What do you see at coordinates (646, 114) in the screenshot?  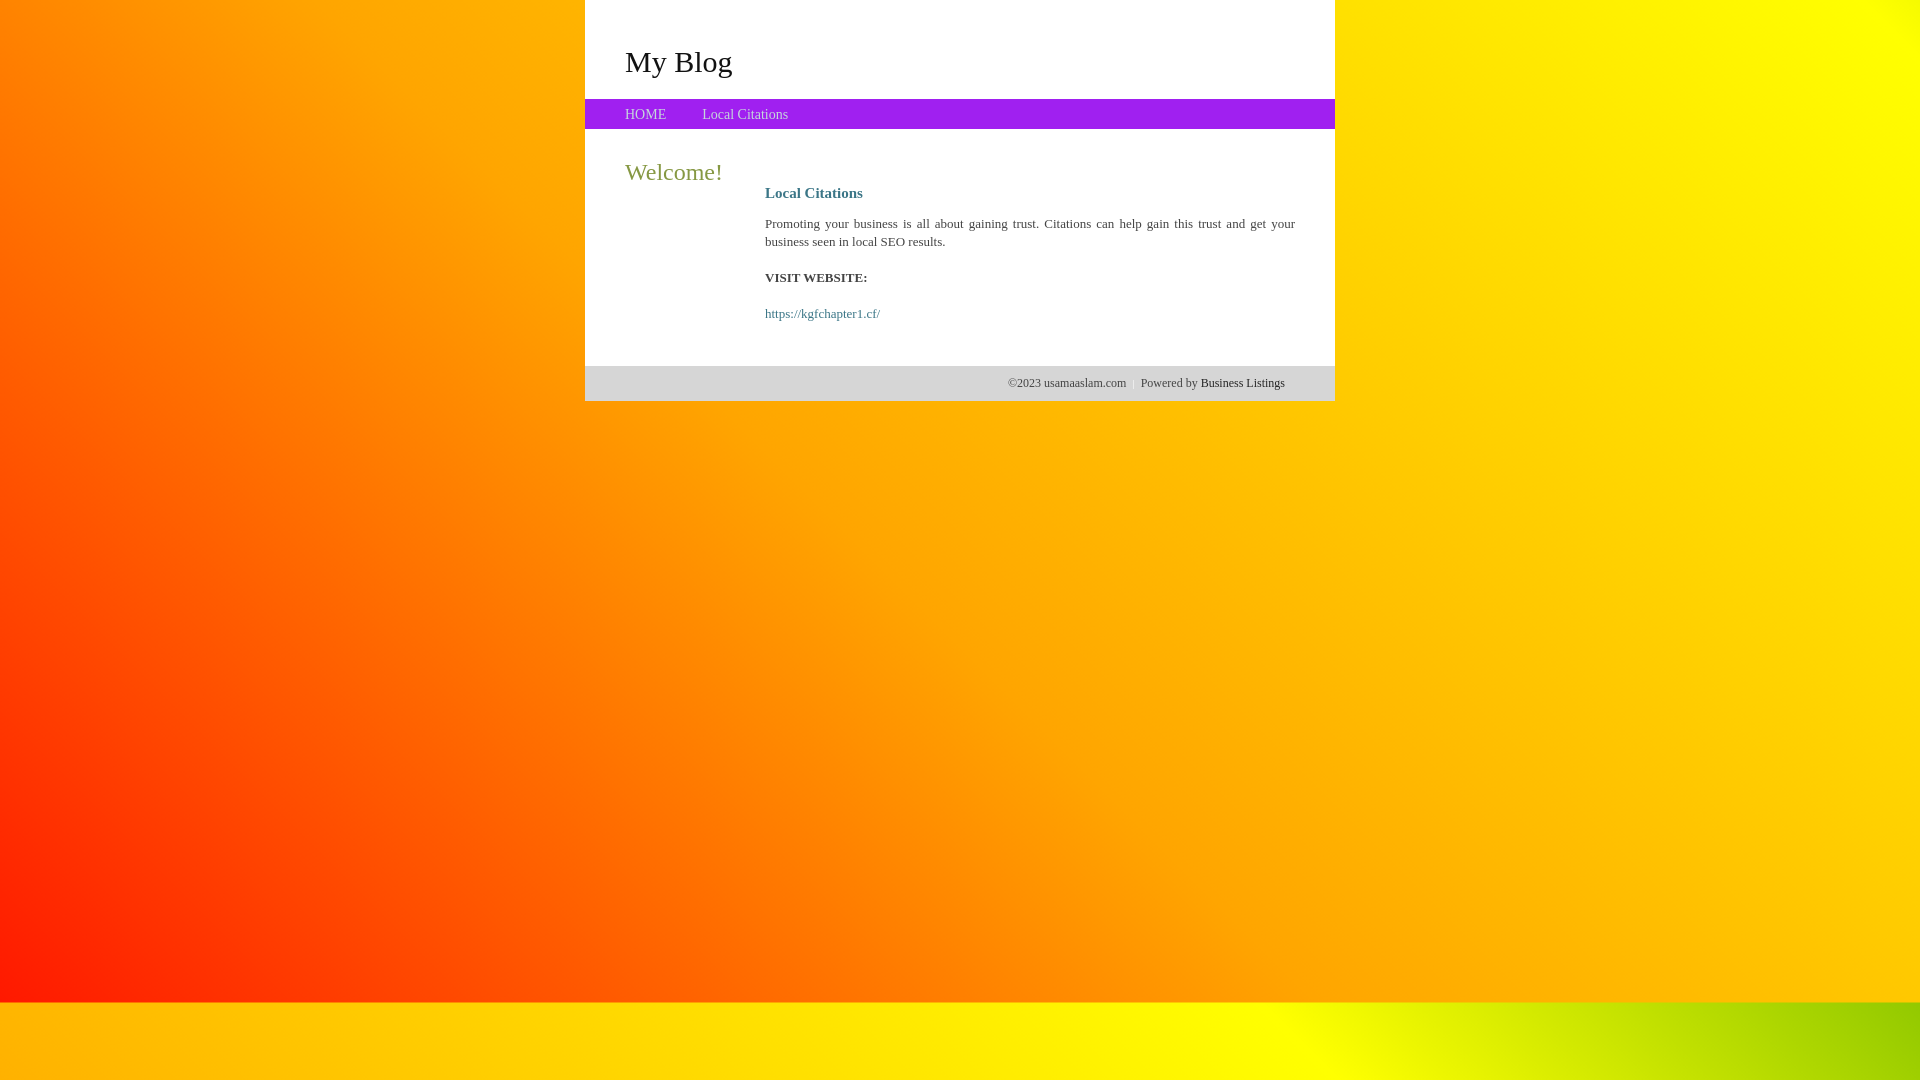 I see `HOME` at bounding box center [646, 114].